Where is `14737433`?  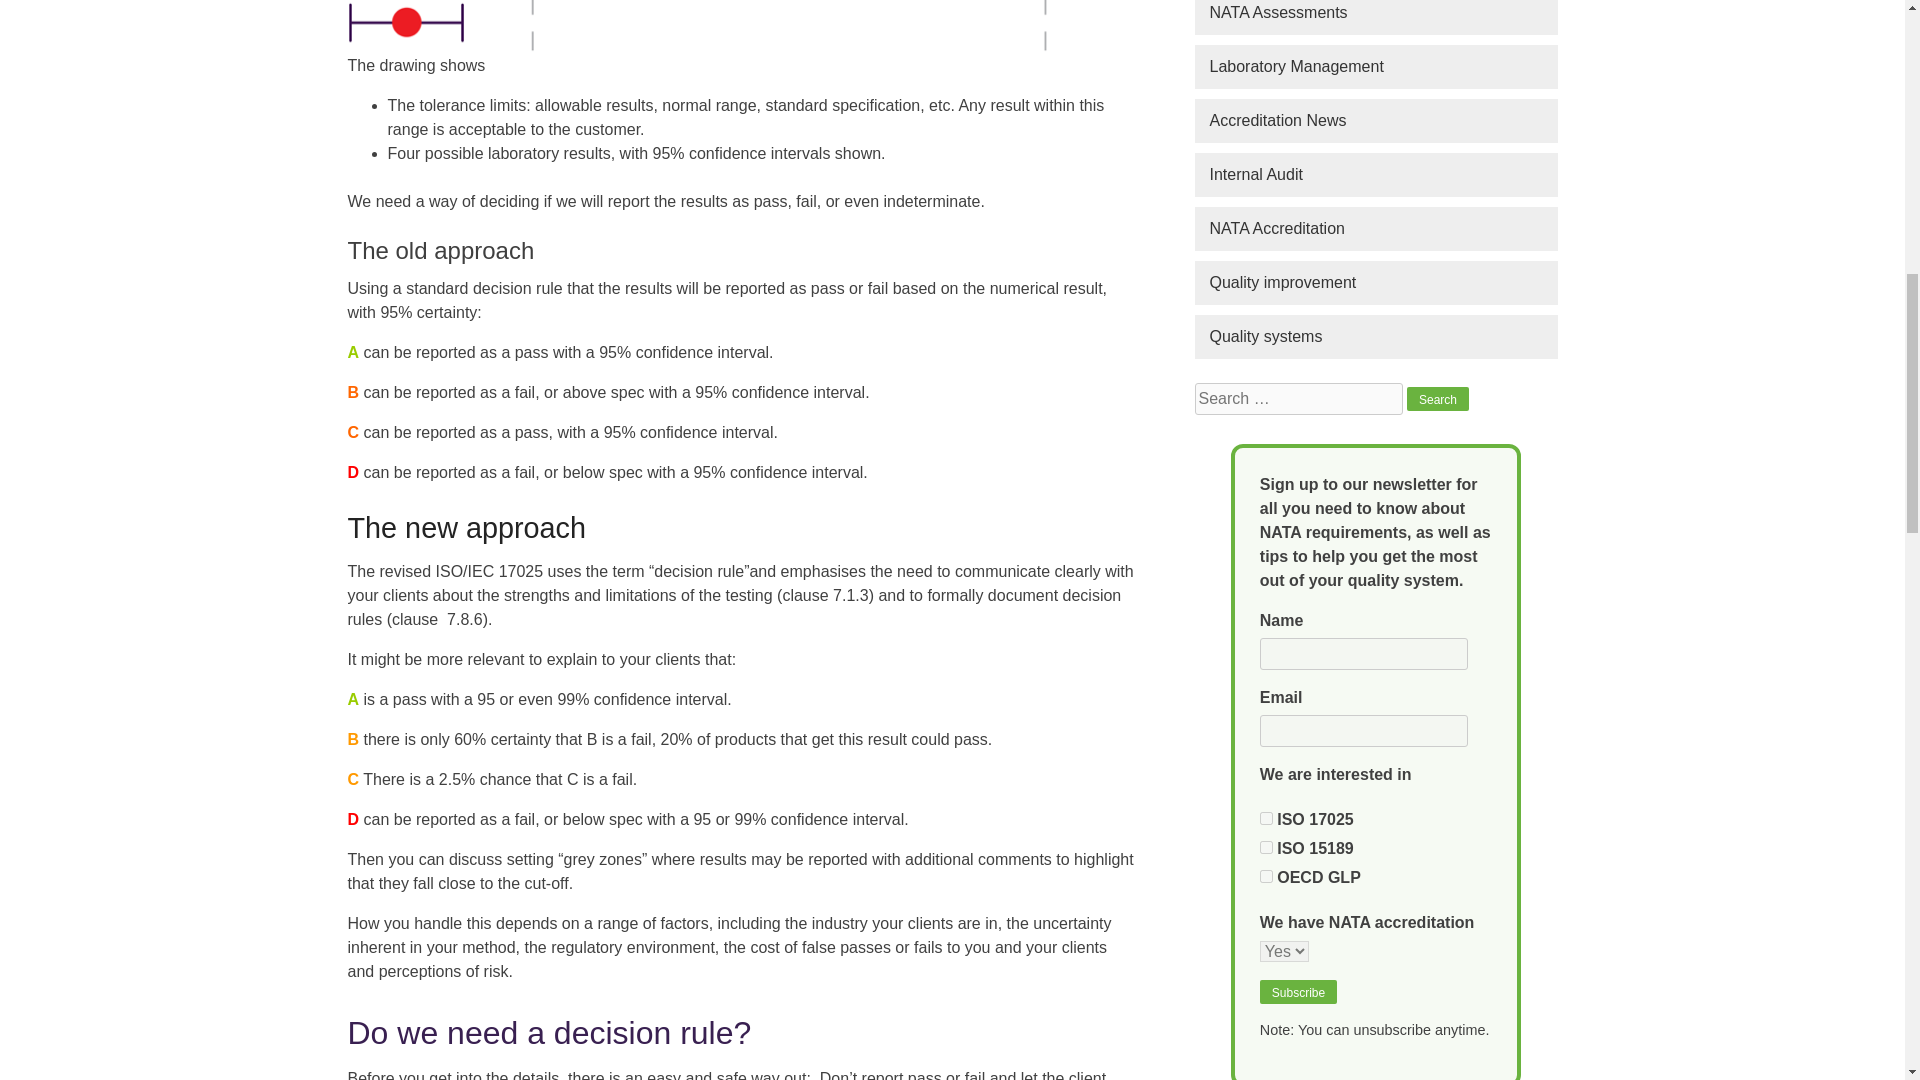
14737433 is located at coordinates (1266, 818).